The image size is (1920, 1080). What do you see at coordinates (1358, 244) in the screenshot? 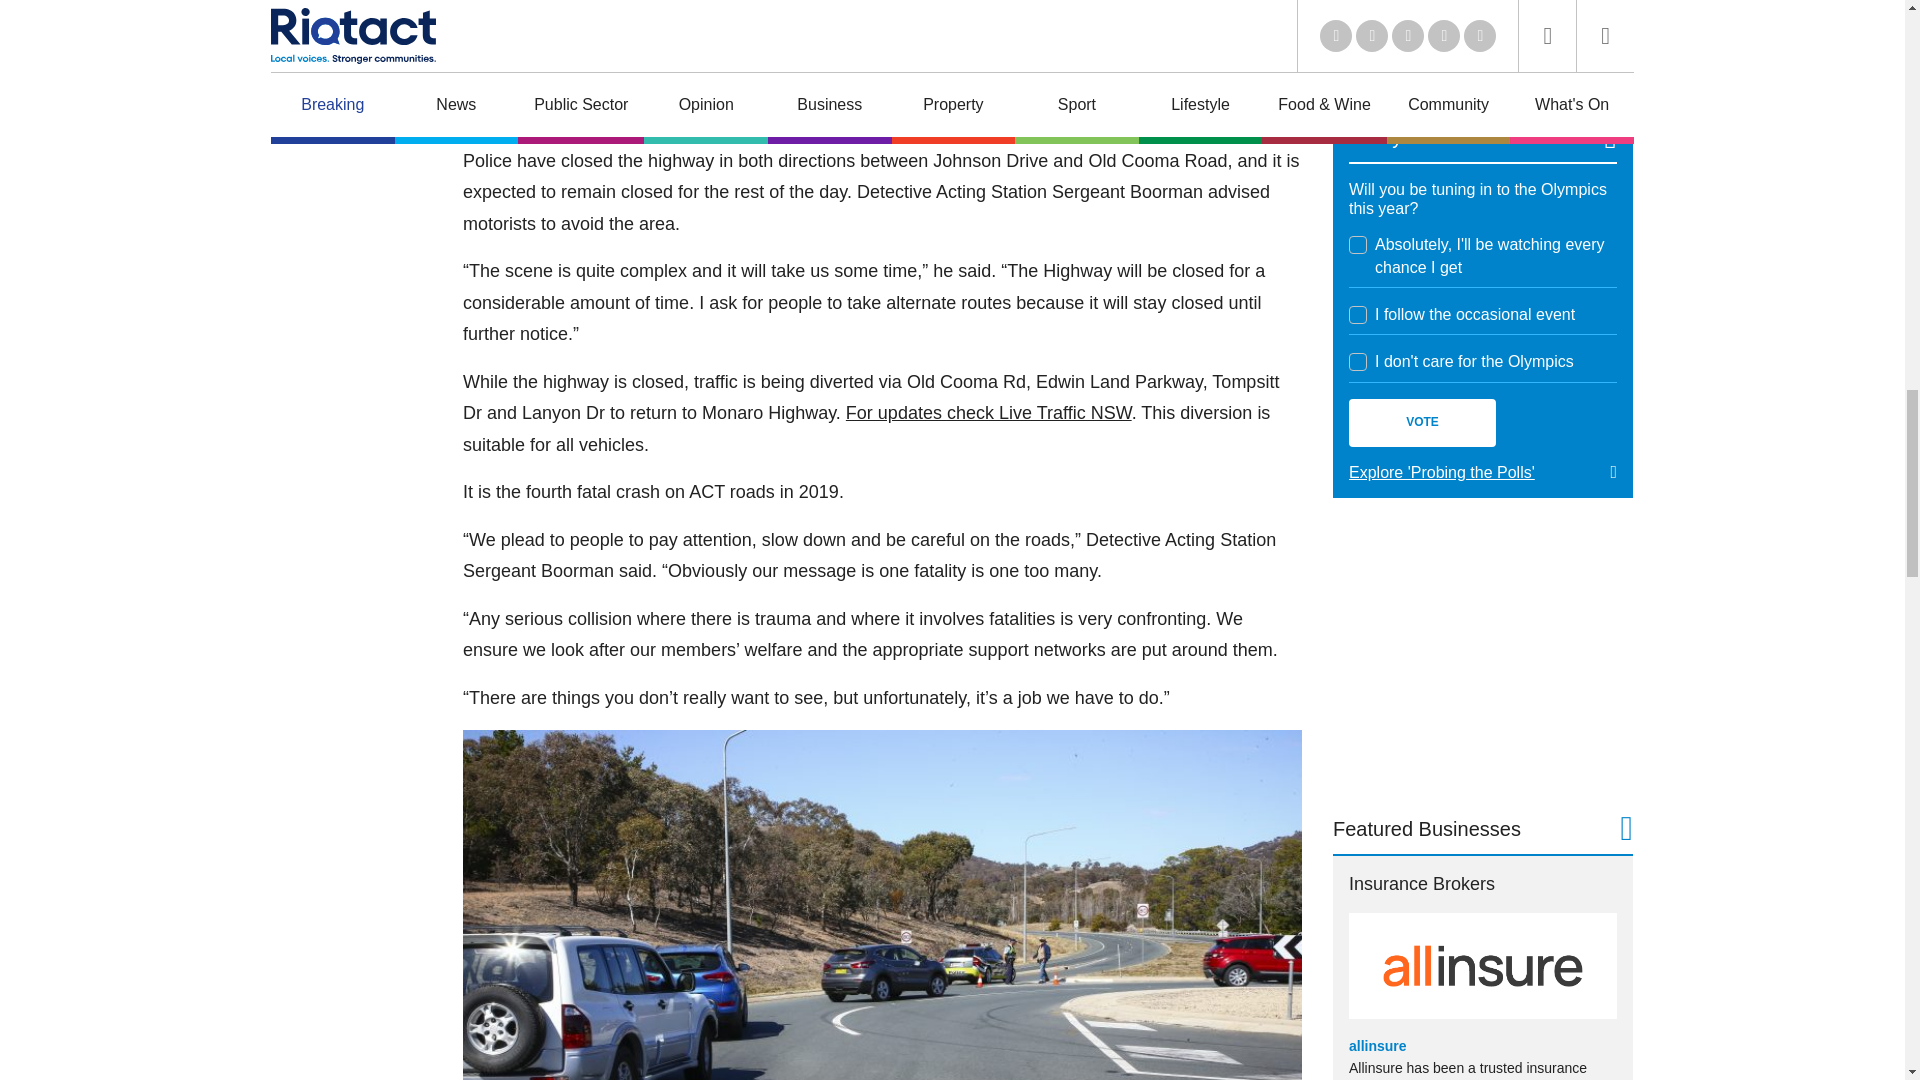
I see `2043` at bounding box center [1358, 244].